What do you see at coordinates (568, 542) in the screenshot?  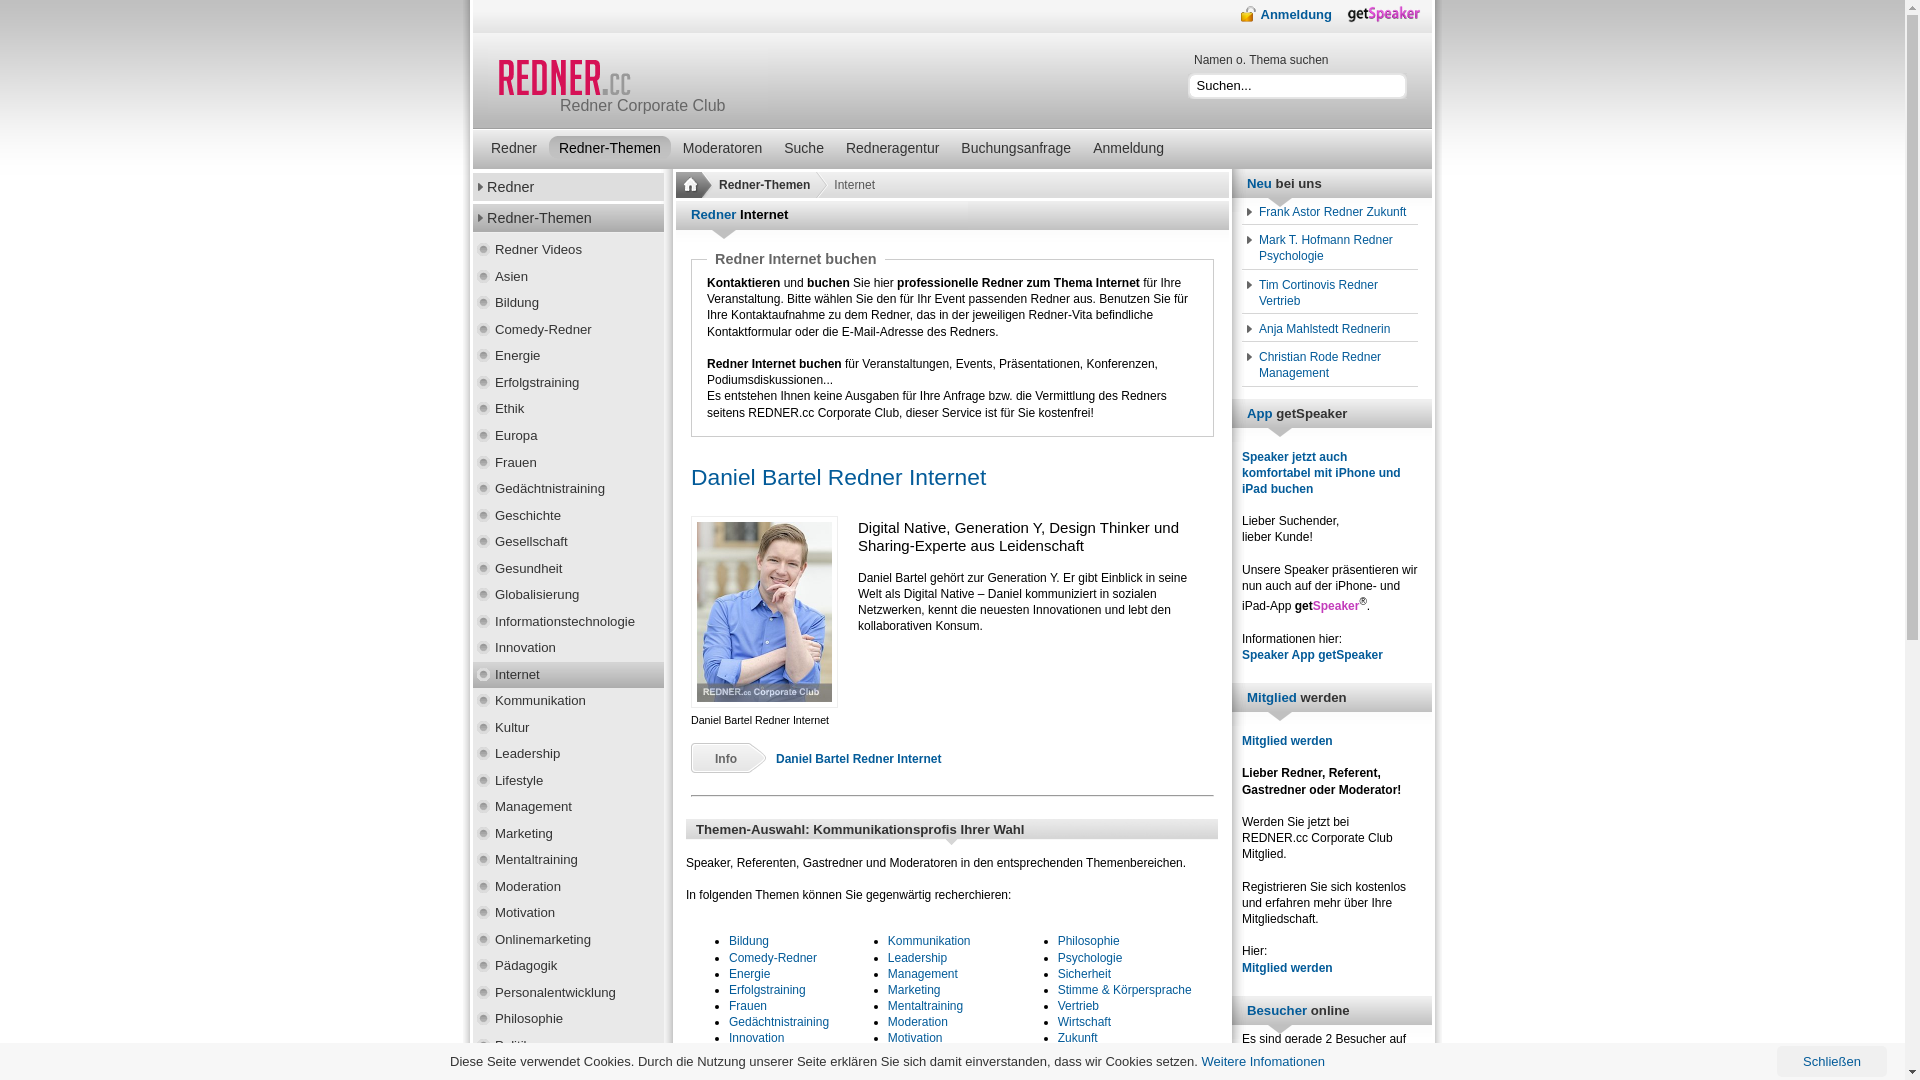 I see `Gesellschaft` at bounding box center [568, 542].